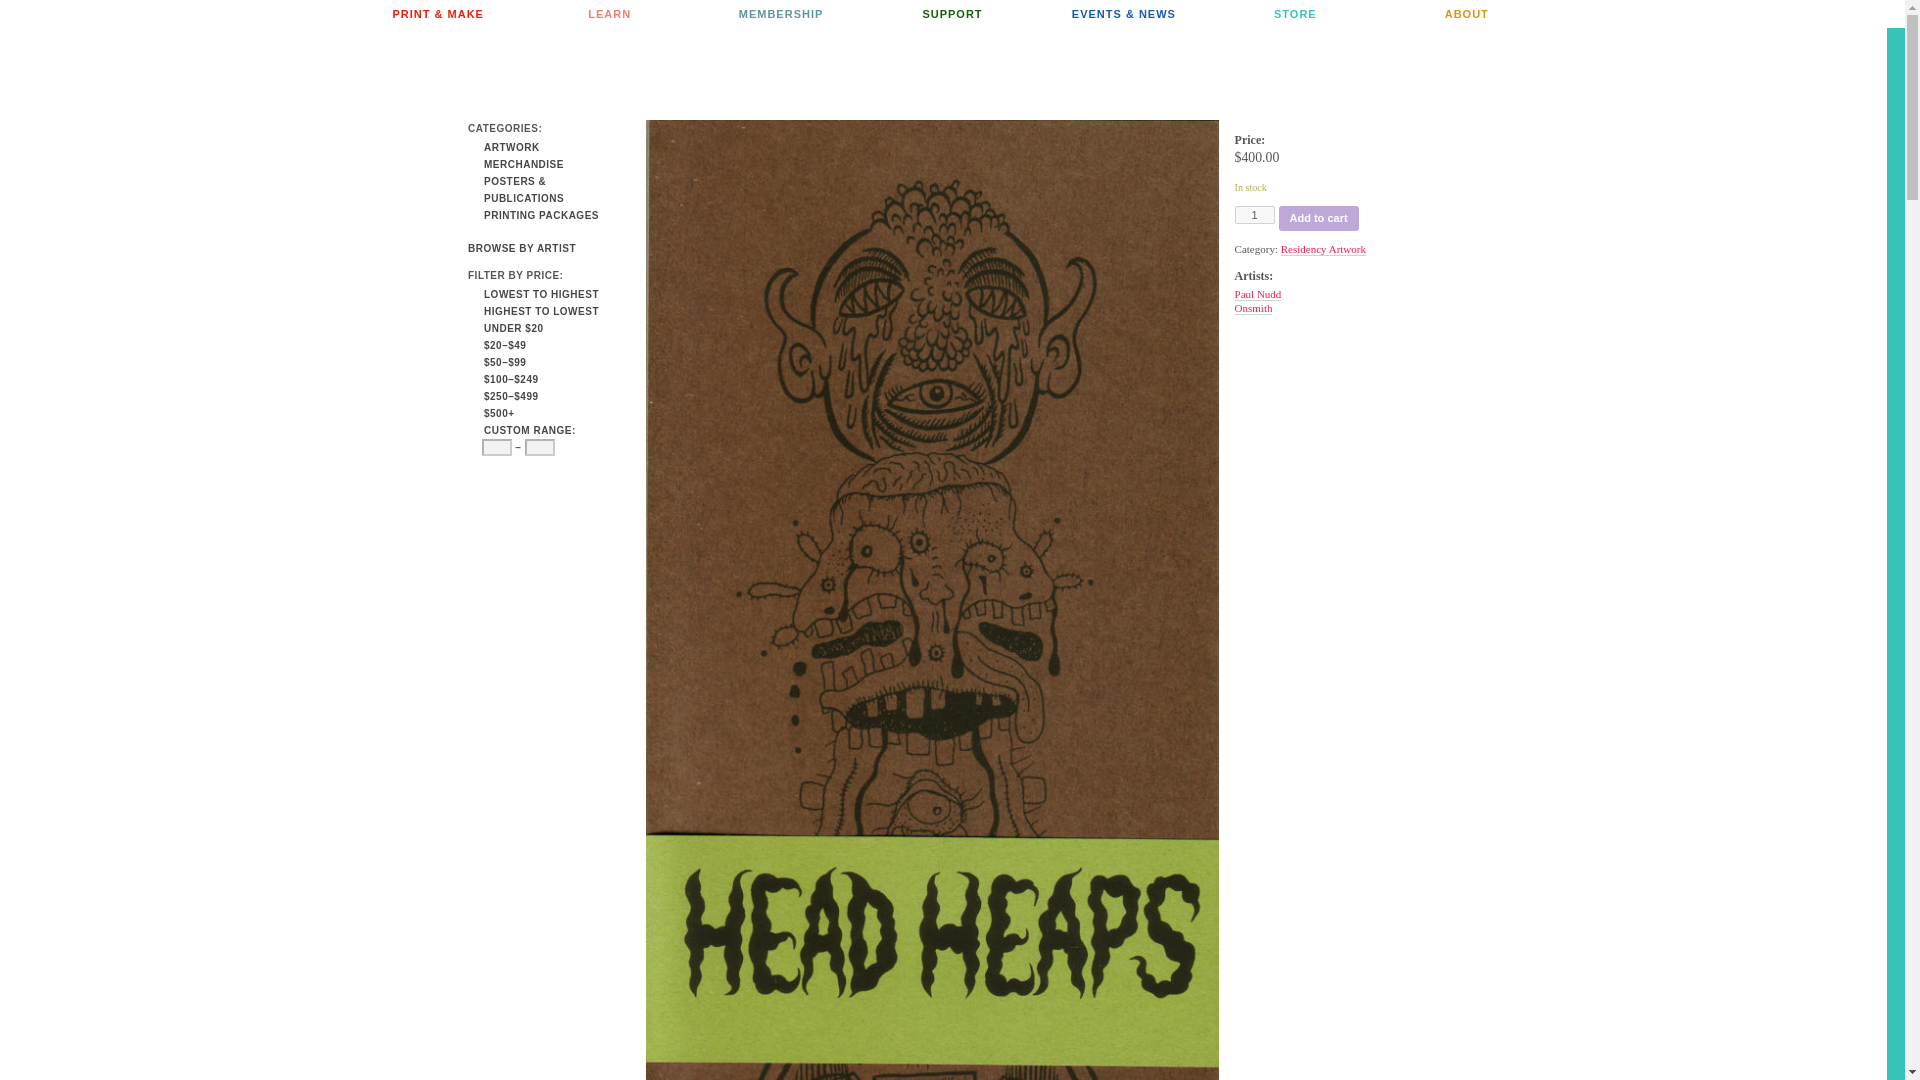  Describe the element at coordinates (1254, 214) in the screenshot. I see `1` at that location.